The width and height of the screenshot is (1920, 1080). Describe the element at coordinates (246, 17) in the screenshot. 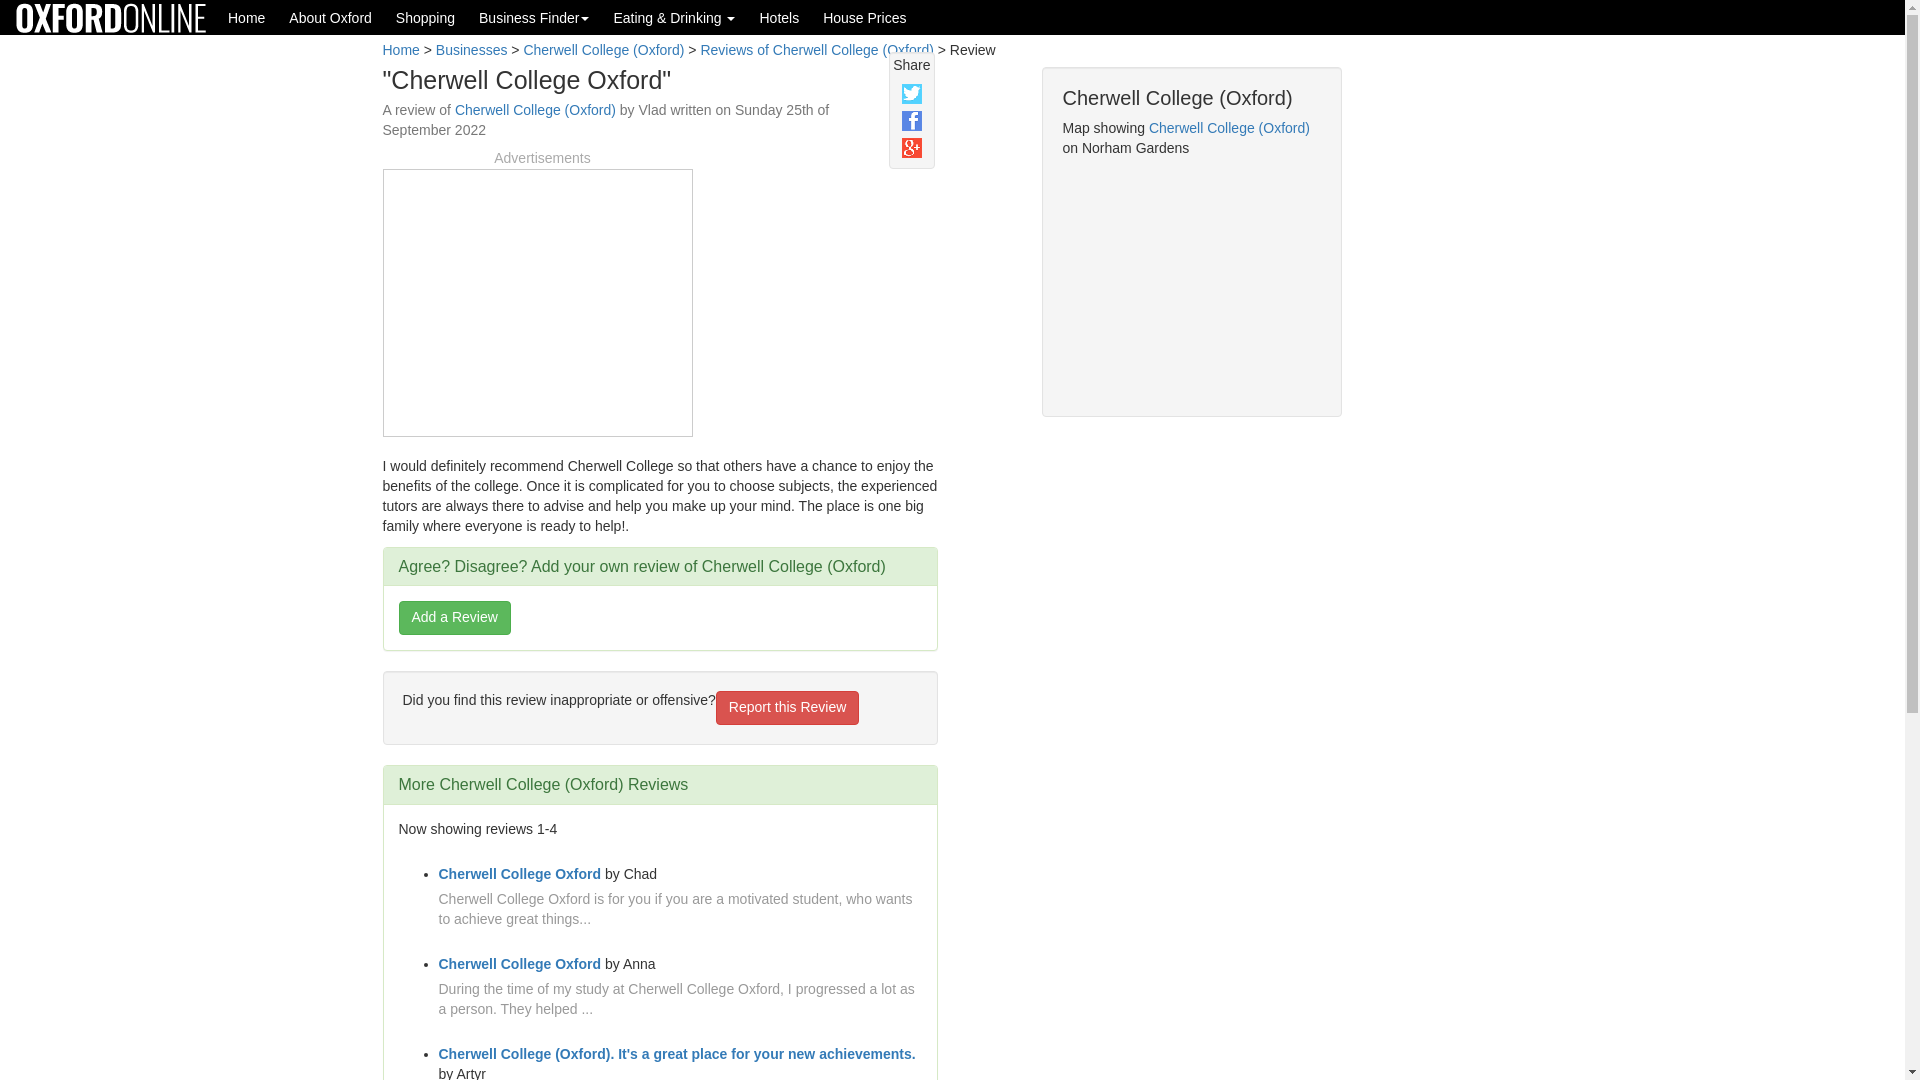

I see `Home` at that location.